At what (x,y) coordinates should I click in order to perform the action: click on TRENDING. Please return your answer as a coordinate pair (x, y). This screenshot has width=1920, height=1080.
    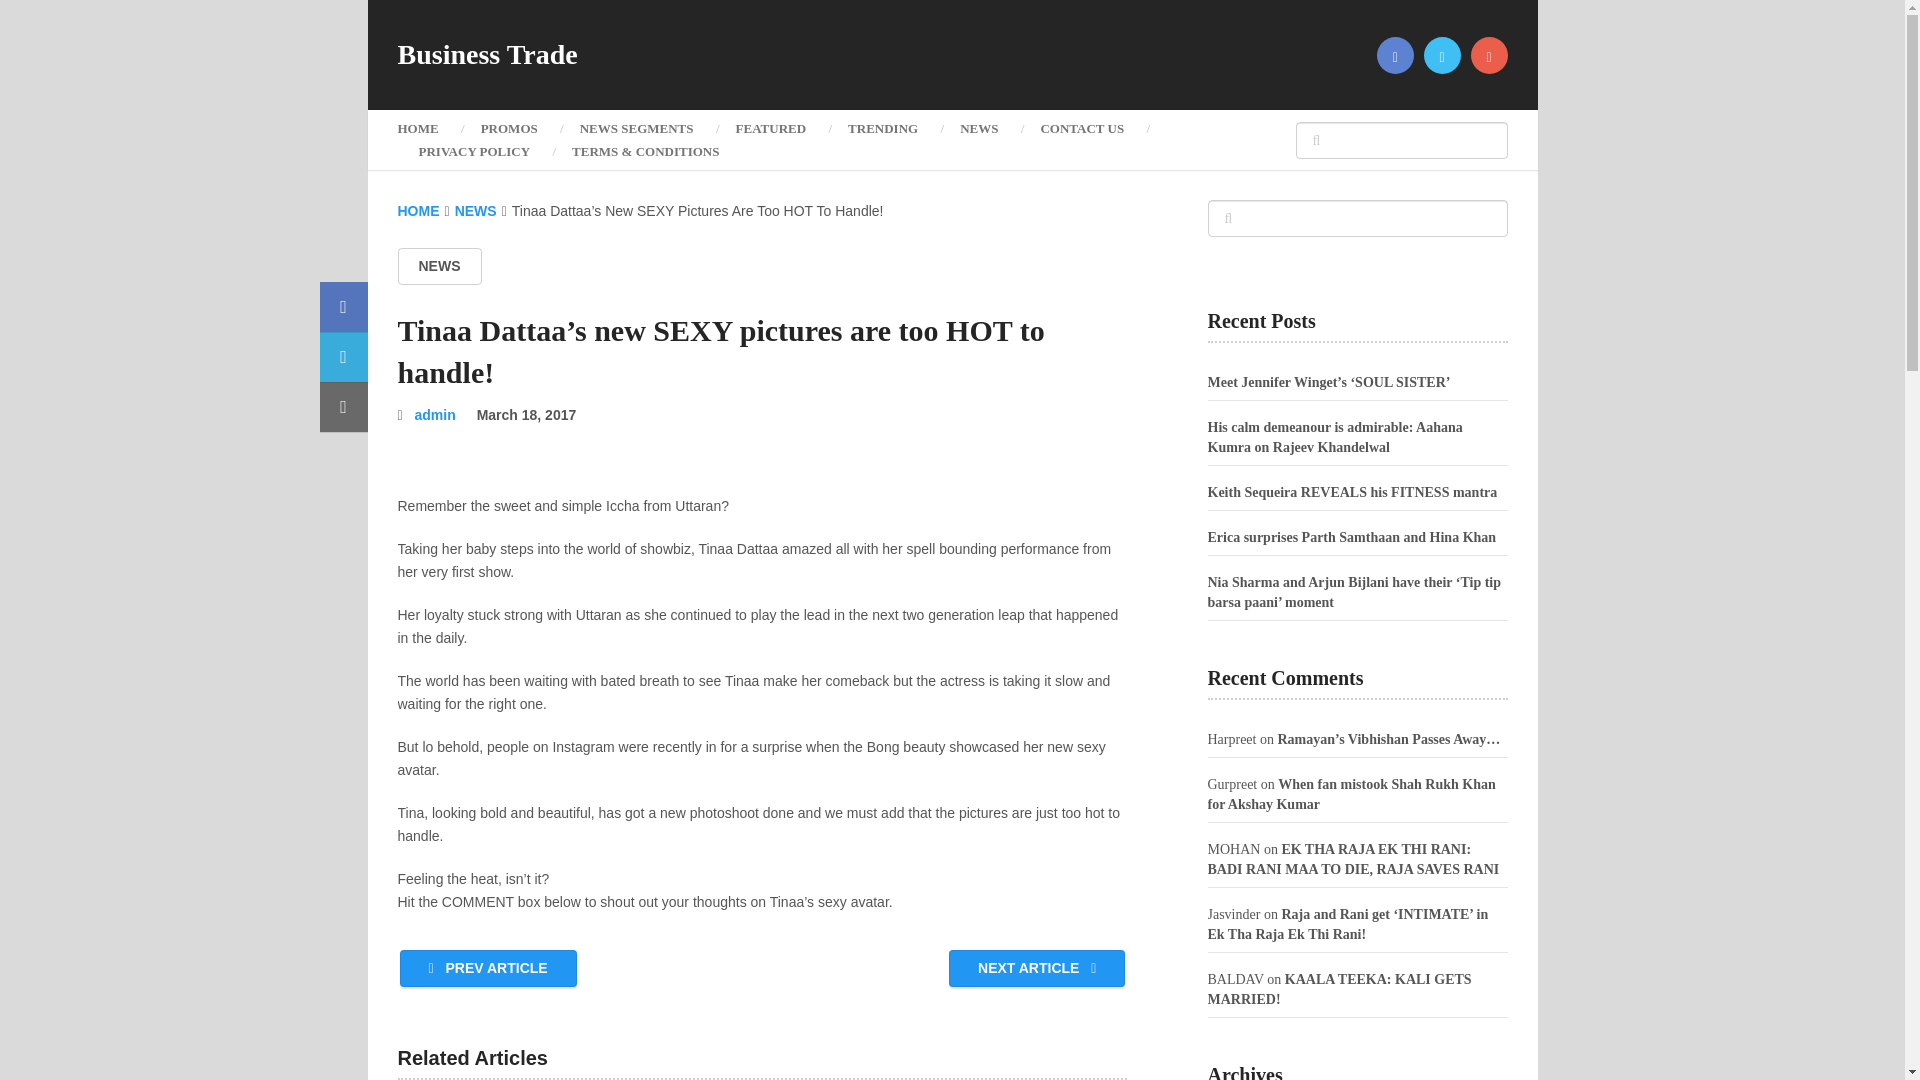
    Looking at the image, I should click on (882, 128).